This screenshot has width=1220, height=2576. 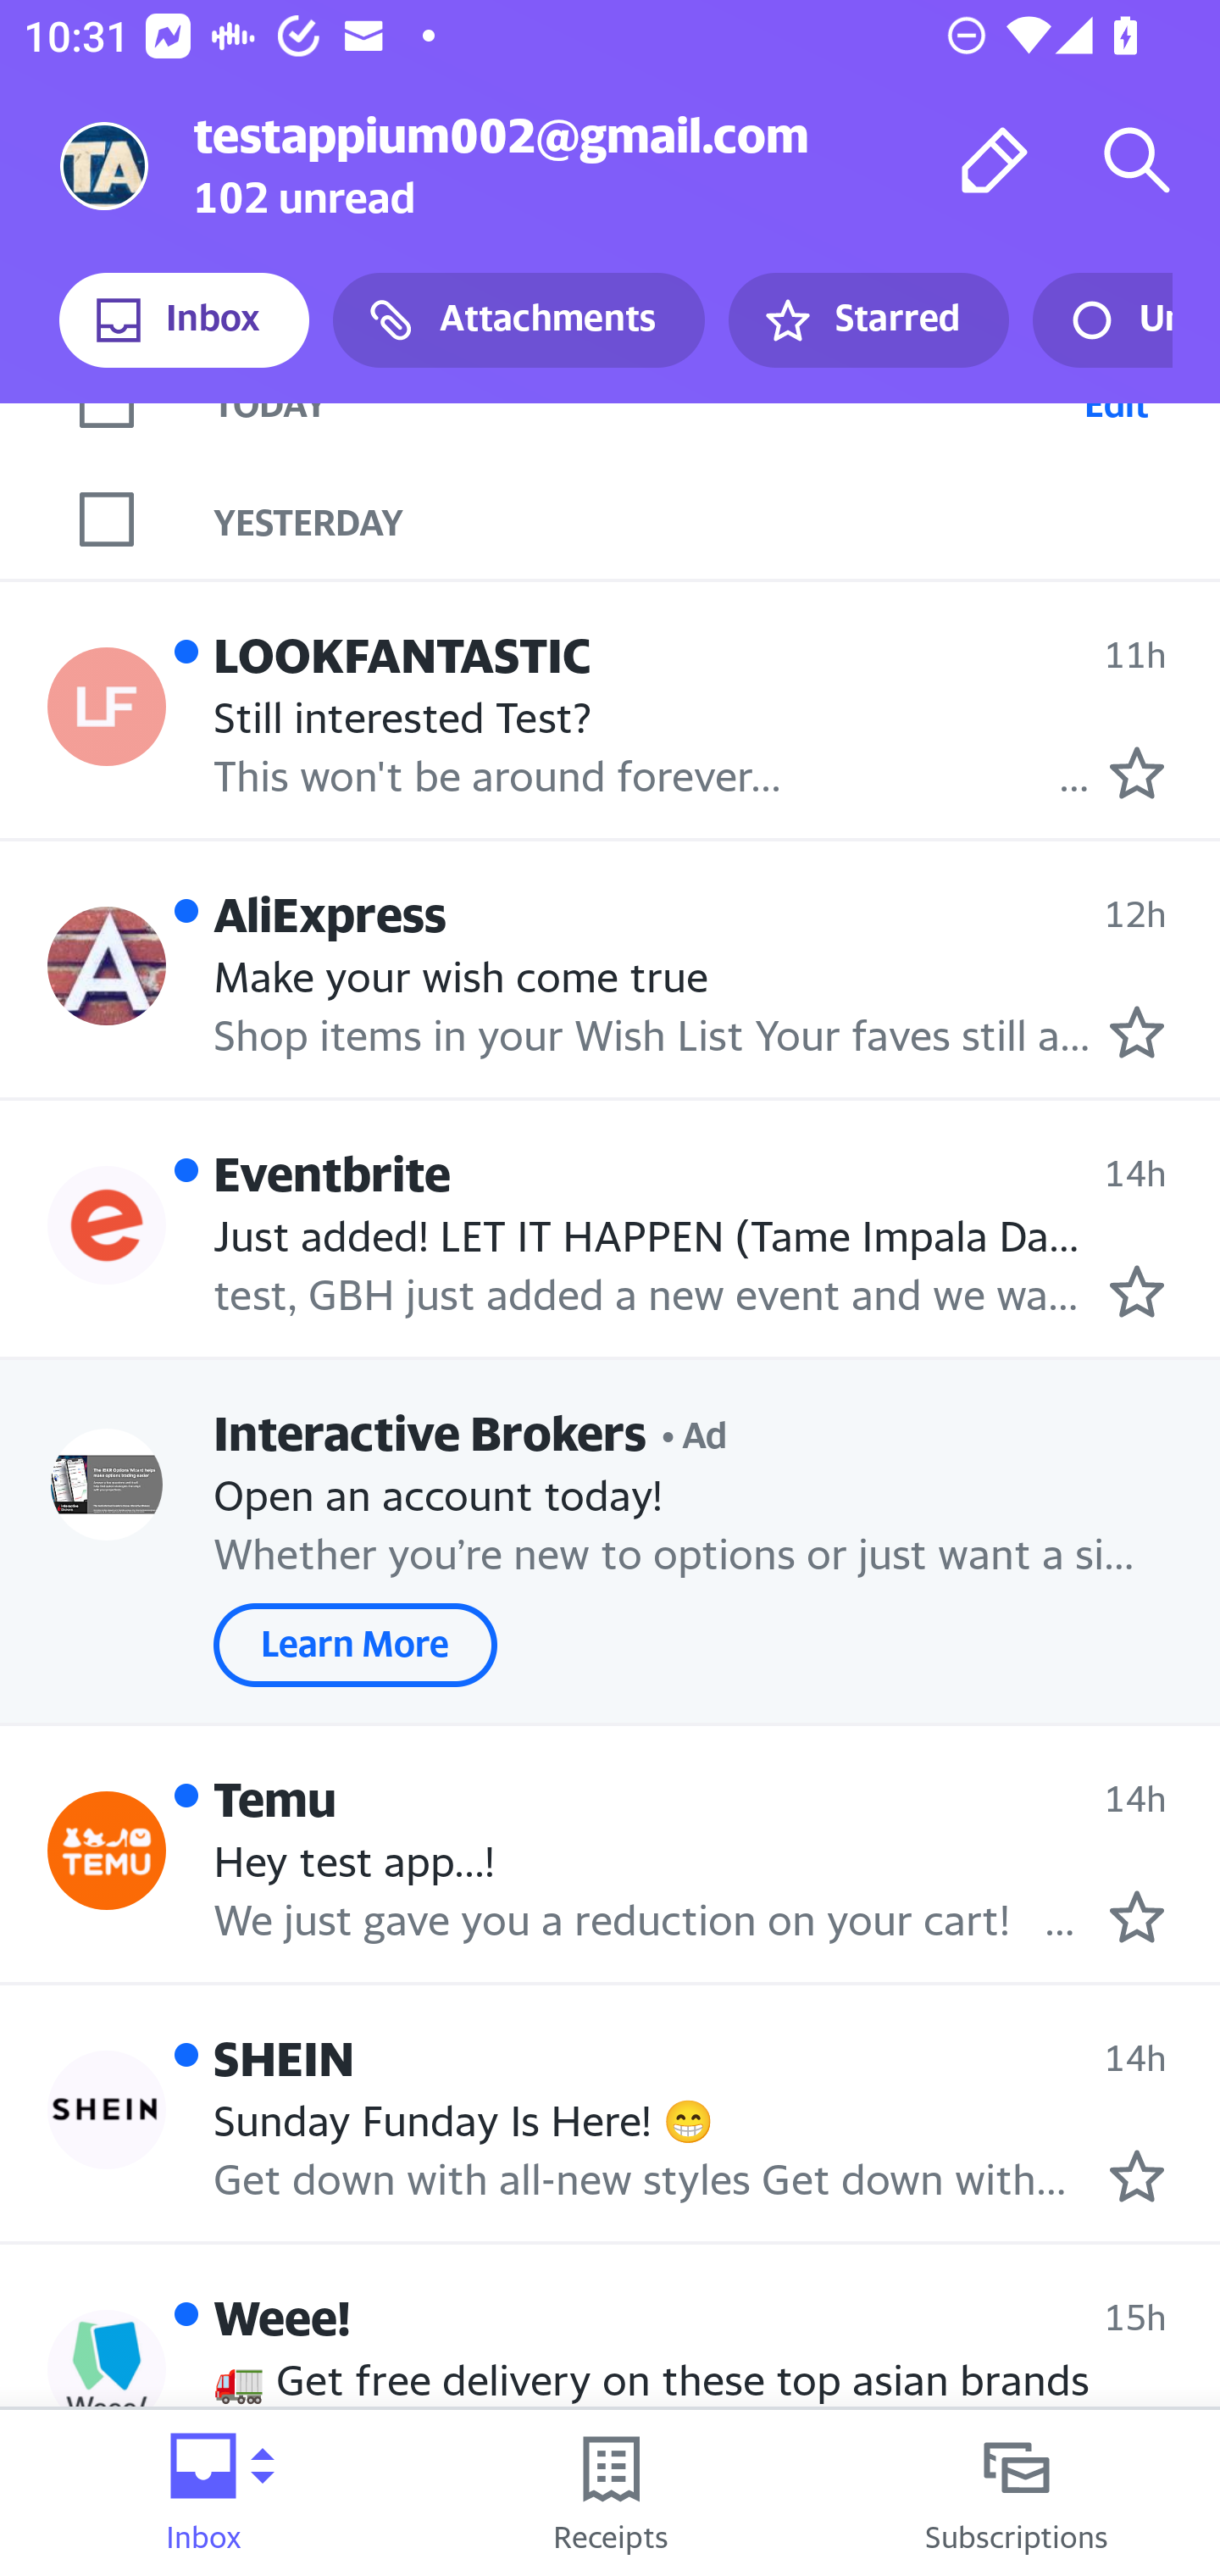 What do you see at coordinates (1017, 2493) in the screenshot?
I see `Subscriptions` at bounding box center [1017, 2493].